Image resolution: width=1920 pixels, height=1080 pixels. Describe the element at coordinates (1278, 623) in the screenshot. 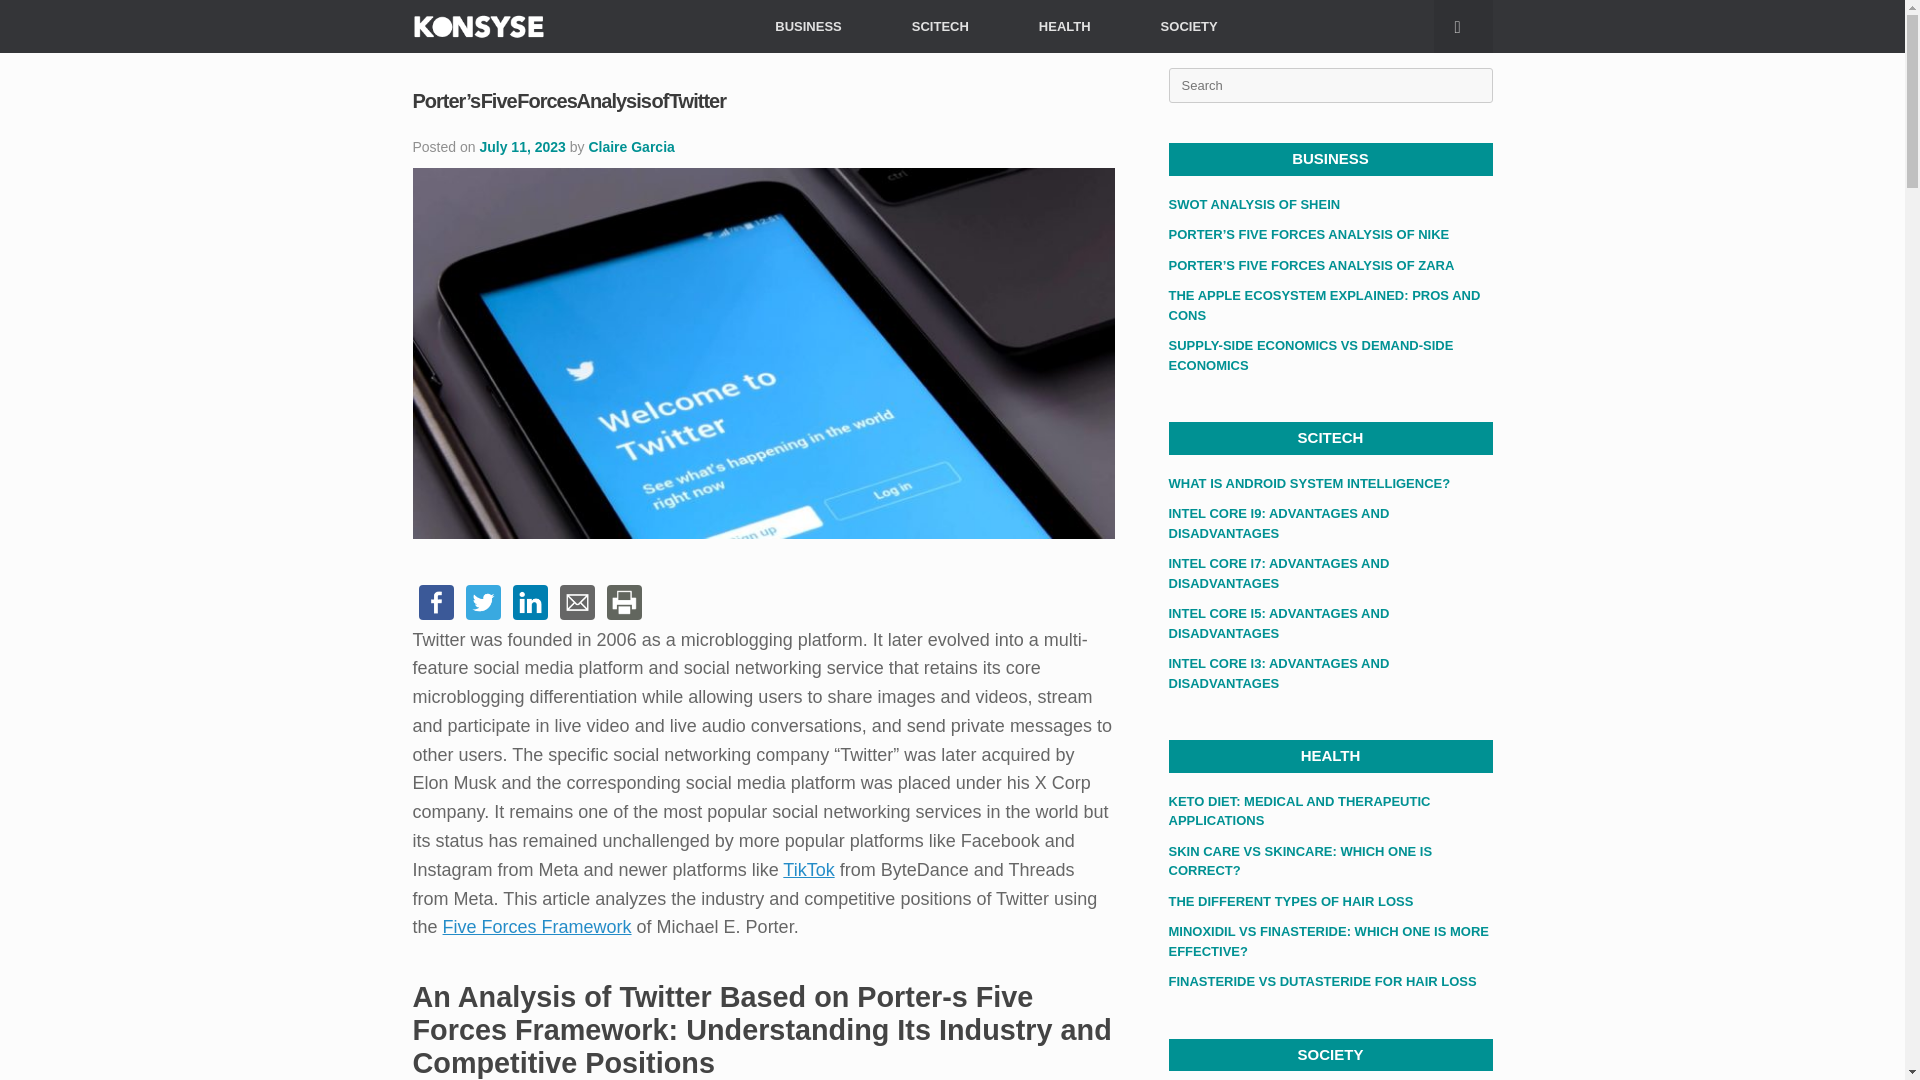

I see `INTEL CORE I5: ADVANTAGES AND DISADVANTAGES` at that location.